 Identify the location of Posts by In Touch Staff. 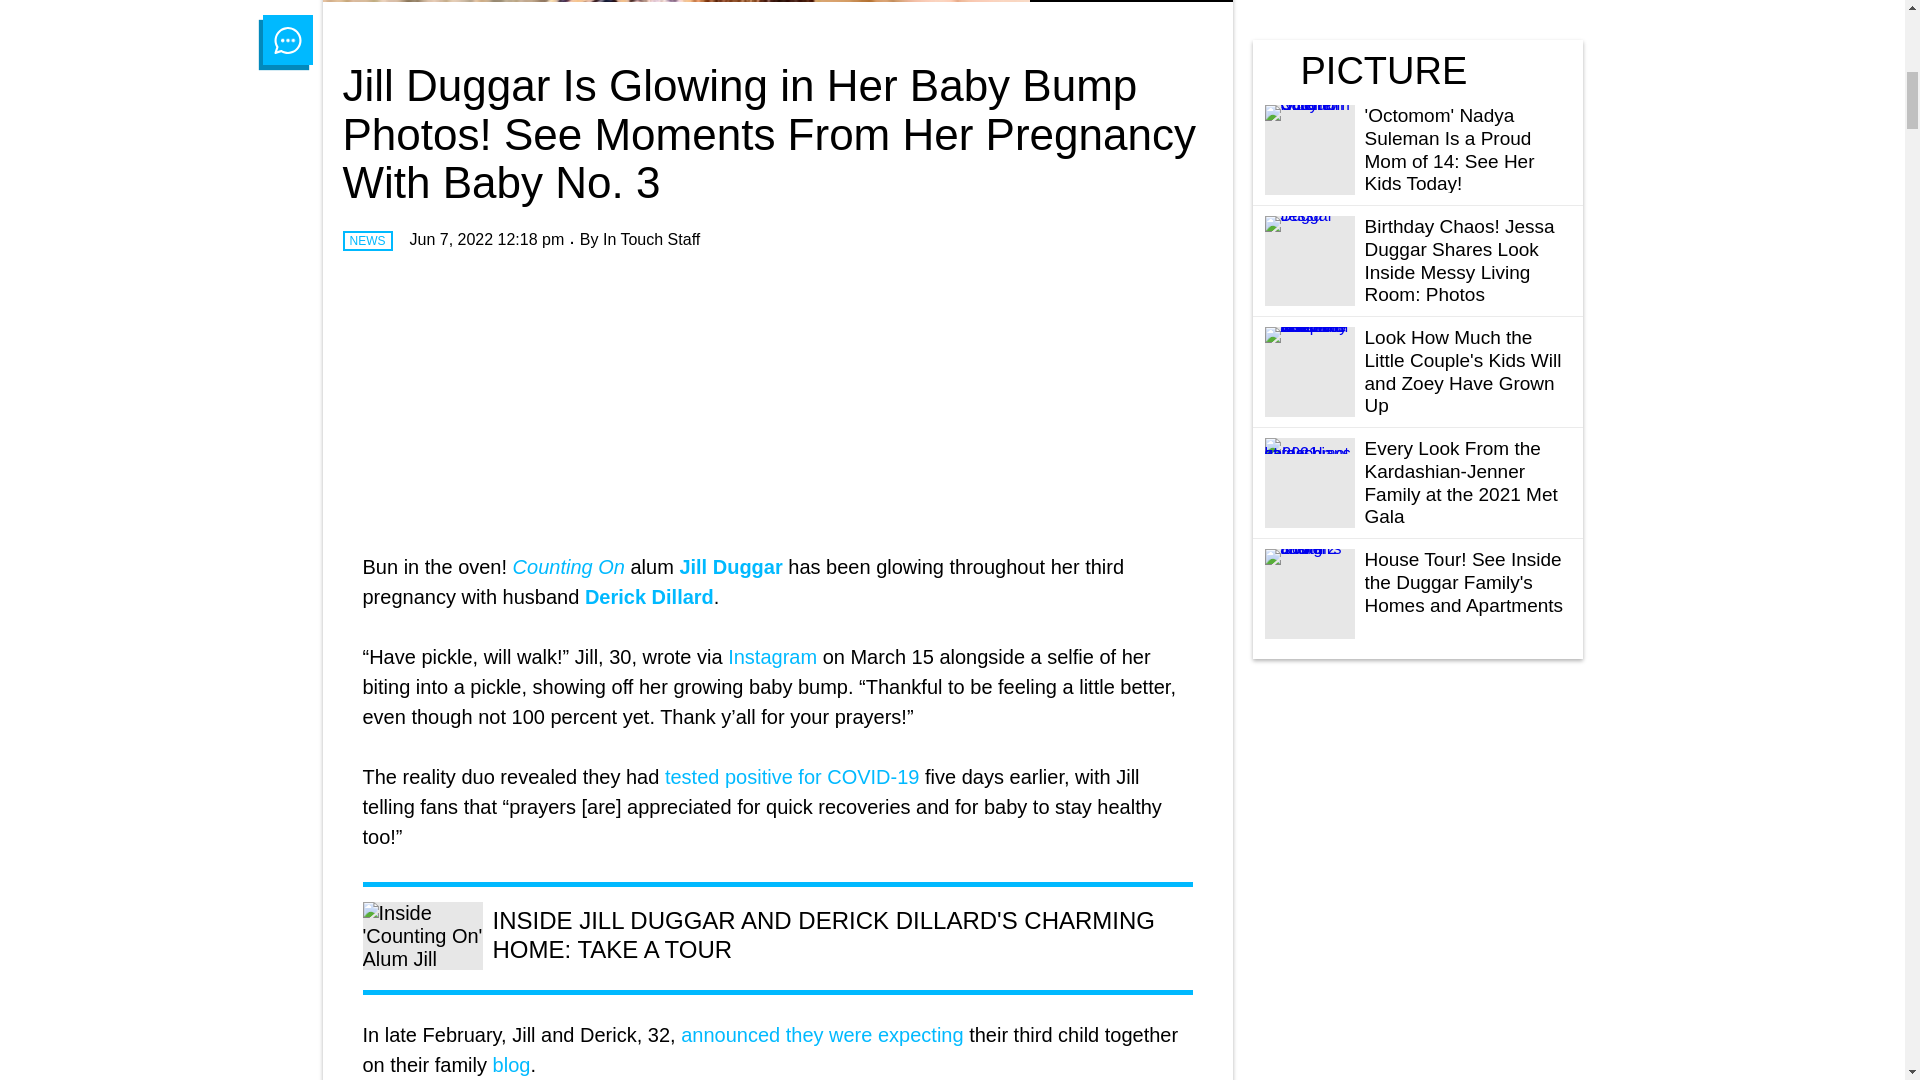
(651, 240).